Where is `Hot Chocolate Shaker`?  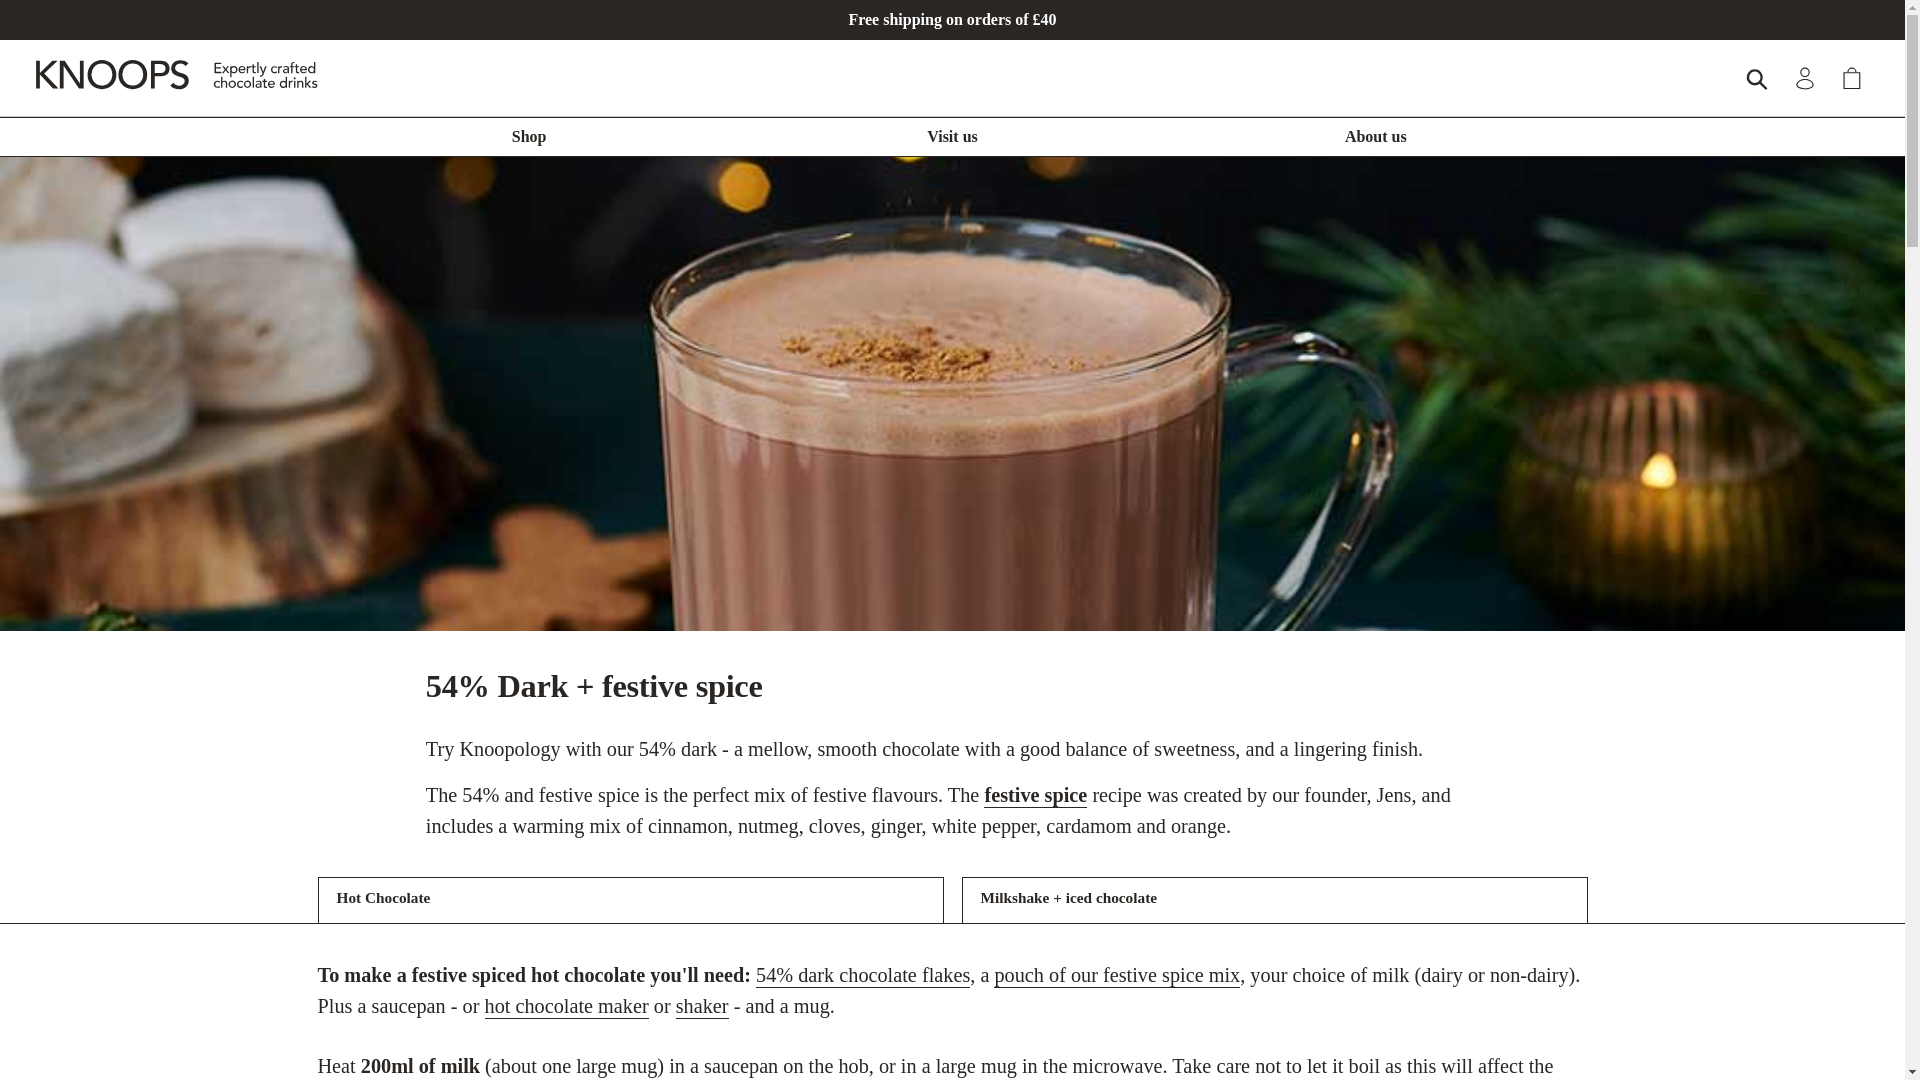
Hot Chocolate Shaker is located at coordinates (702, 1006).